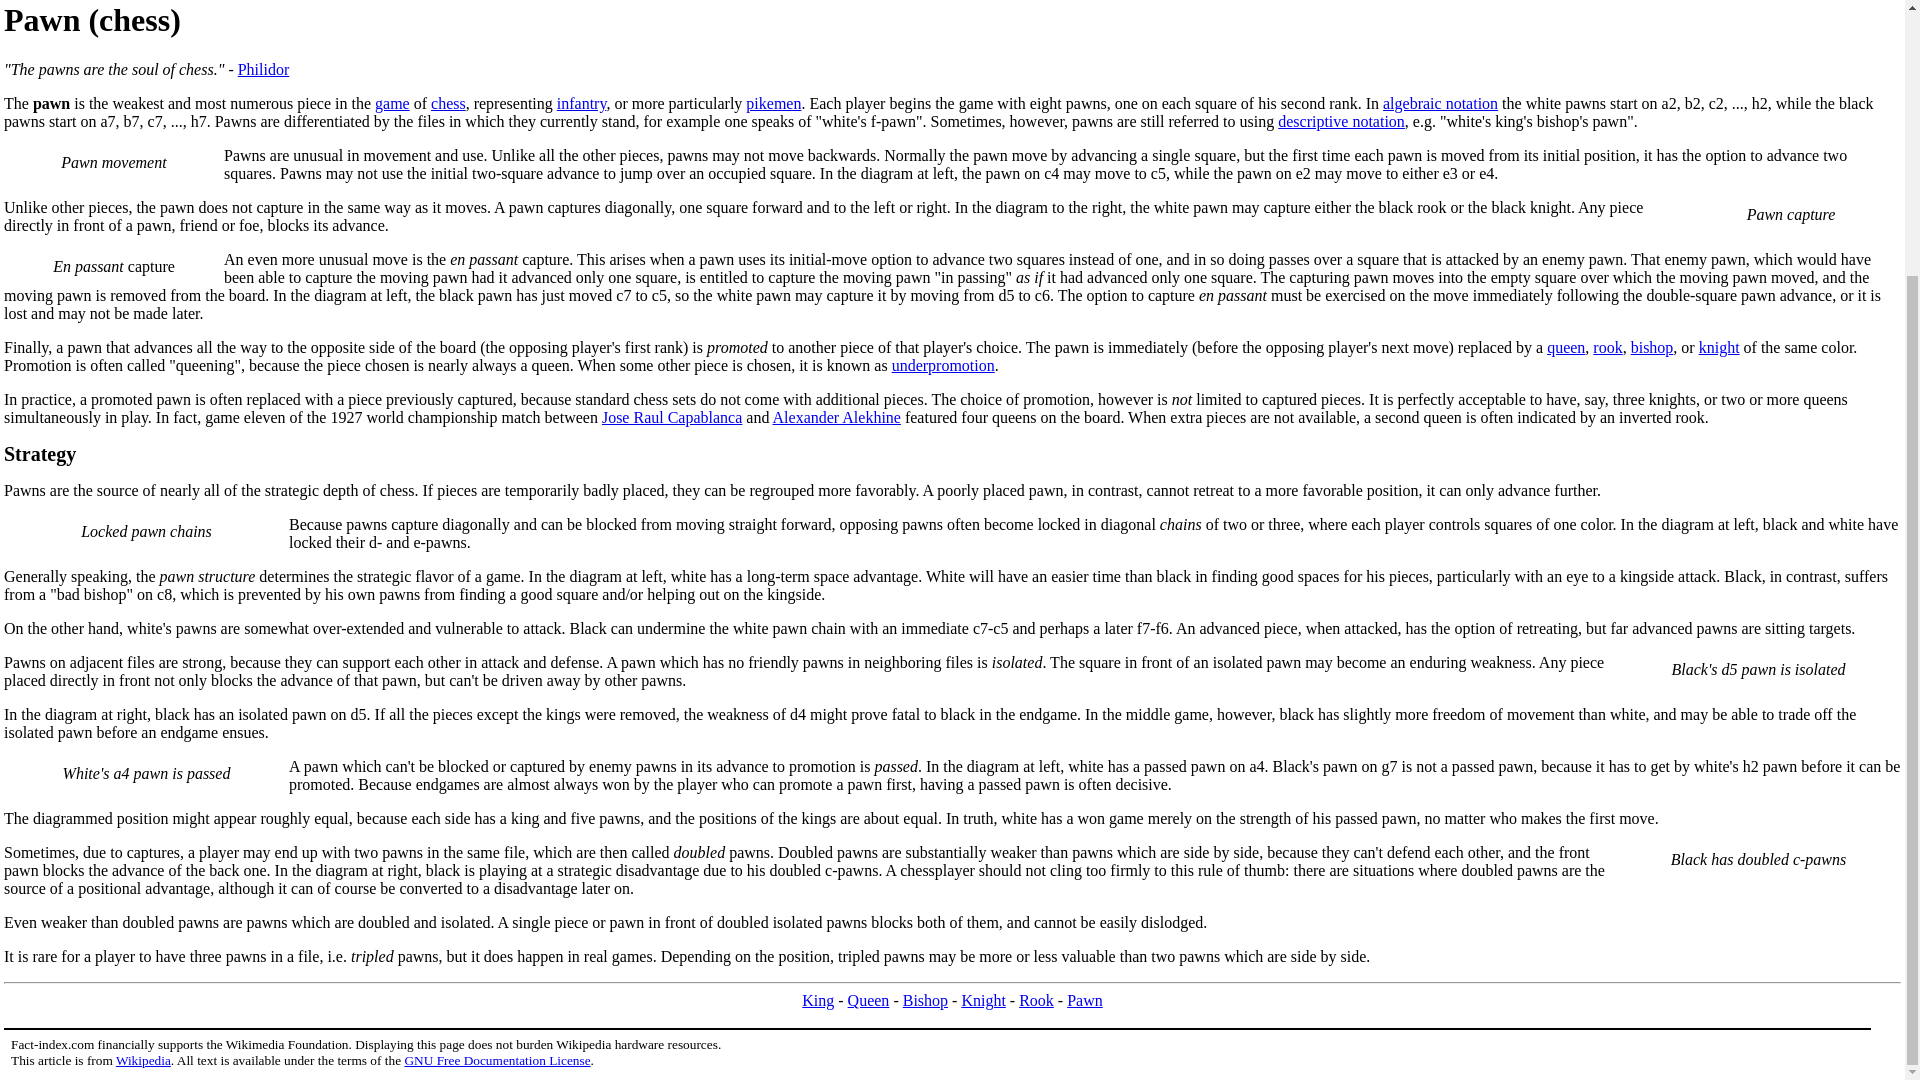  Describe the element at coordinates (869, 1000) in the screenshot. I see `Queen` at that location.